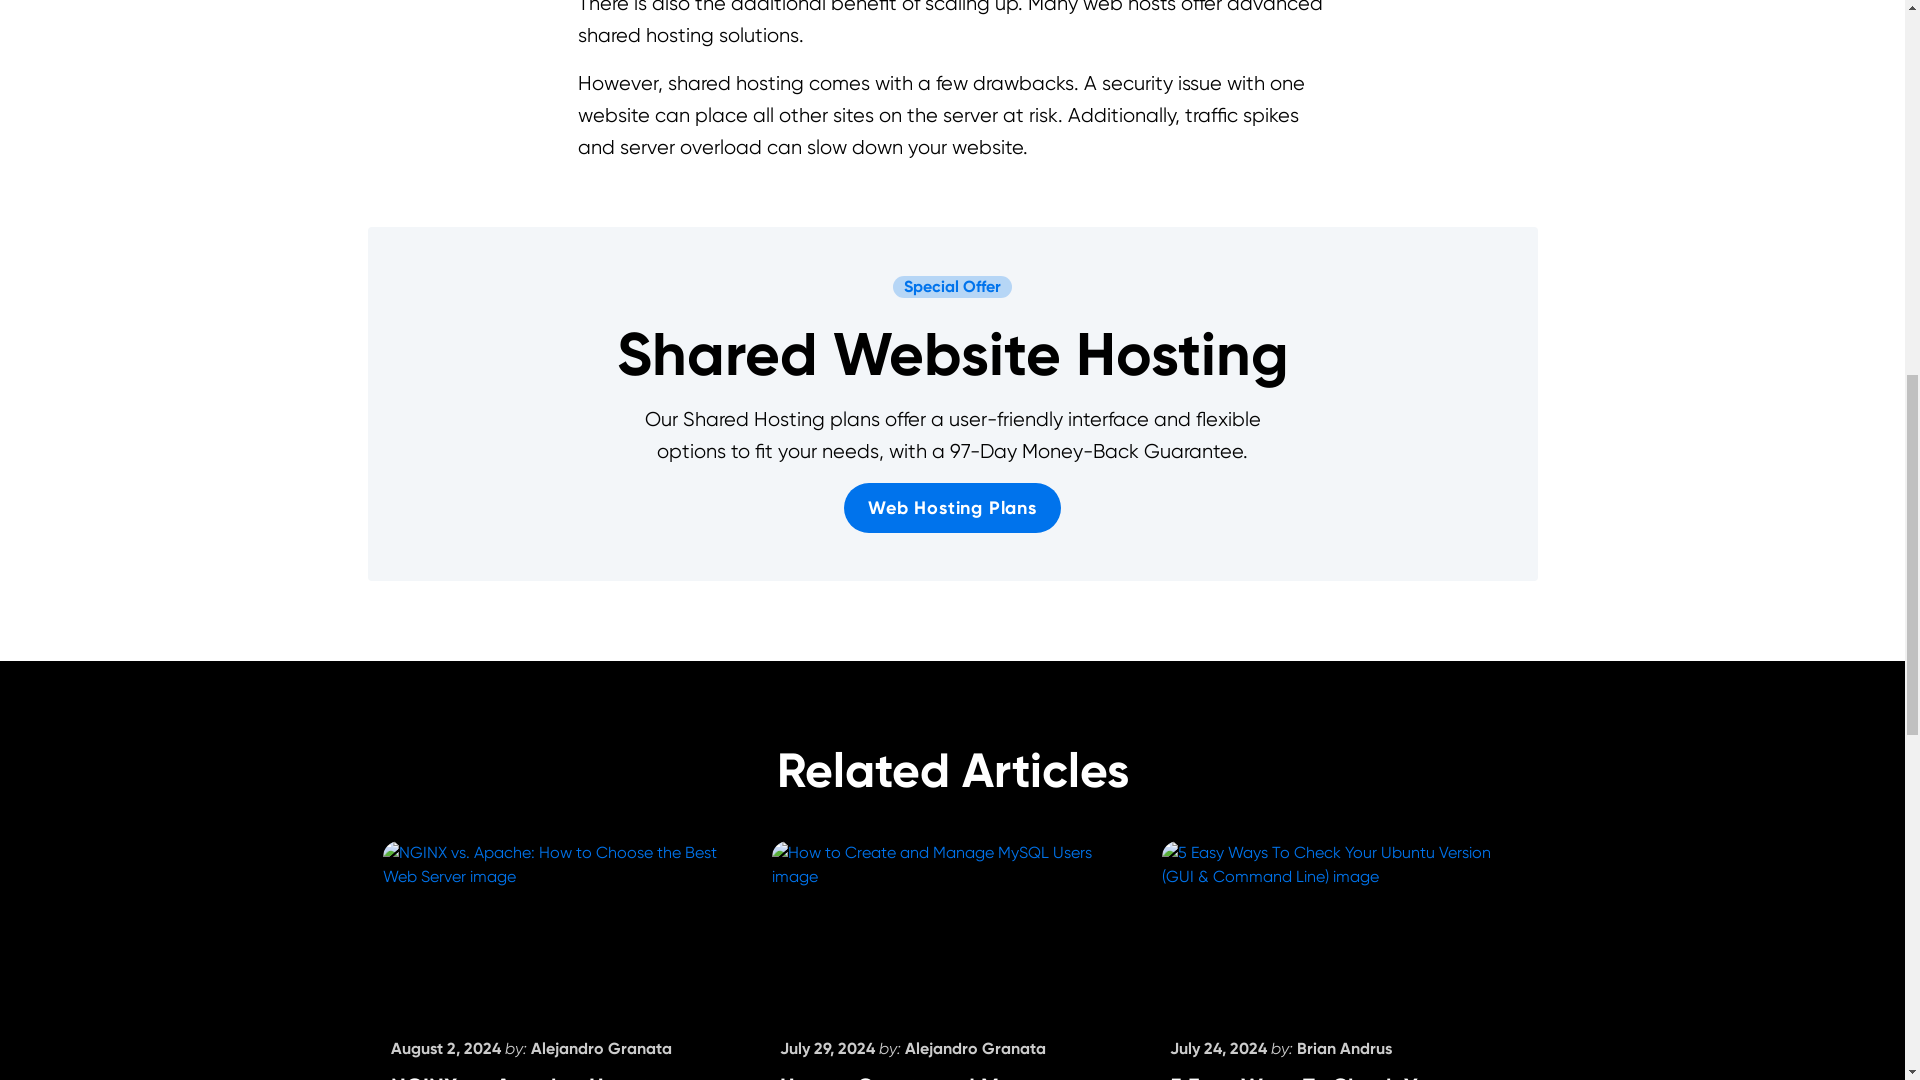 The image size is (1920, 1080). Describe the element at coordinates (923, 1076) in the screenshot. I see `How to Create and Manage MySQL Users` at that location.